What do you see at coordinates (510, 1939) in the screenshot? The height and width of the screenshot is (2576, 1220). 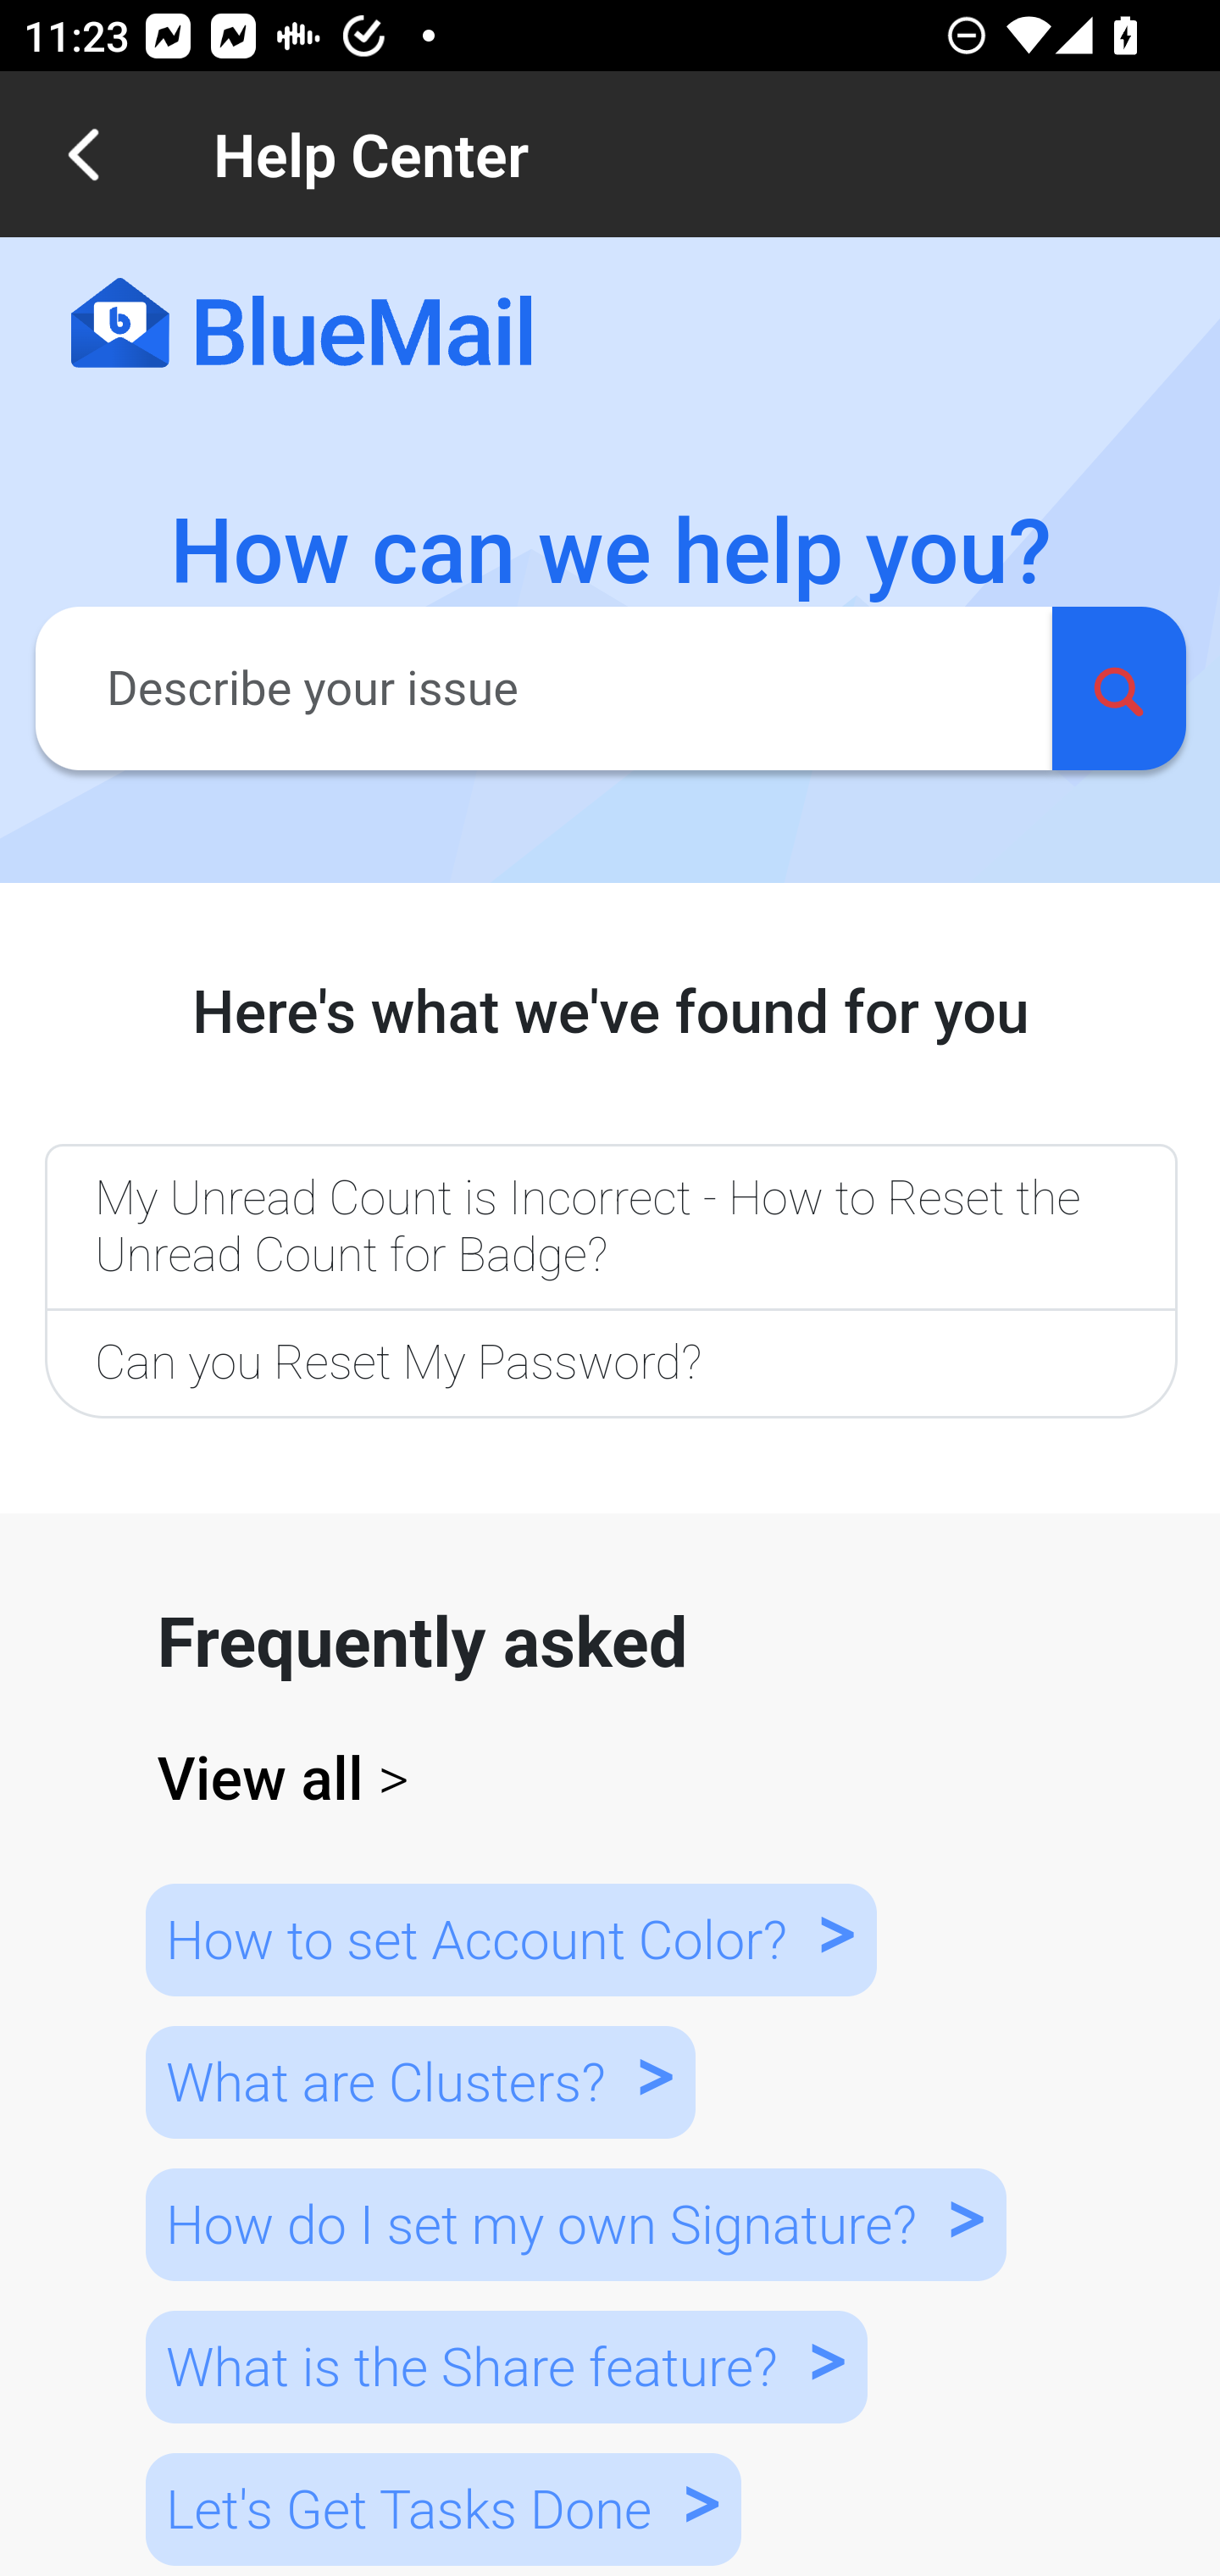 I see `How to set Account Color?>` at bounding box center [510, 1939].